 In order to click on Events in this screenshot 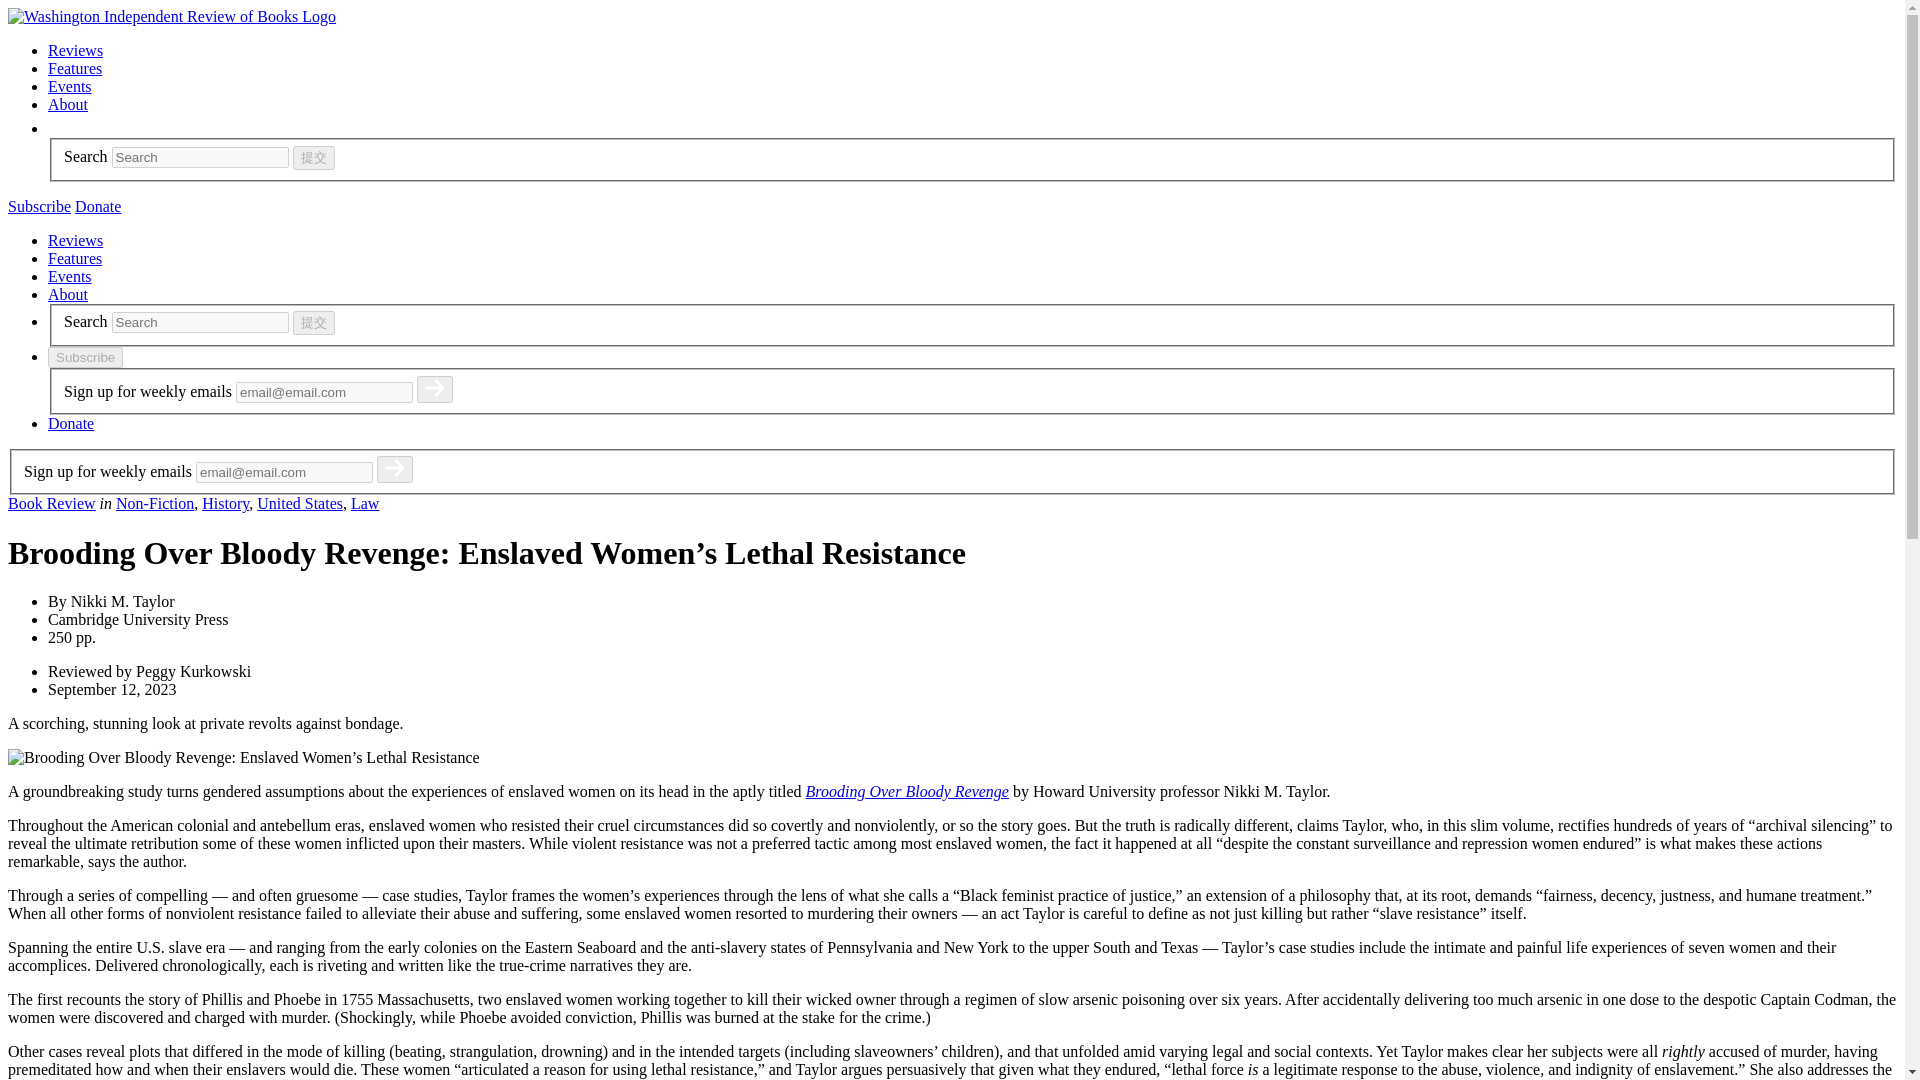, I will do `click(70, 86)`.